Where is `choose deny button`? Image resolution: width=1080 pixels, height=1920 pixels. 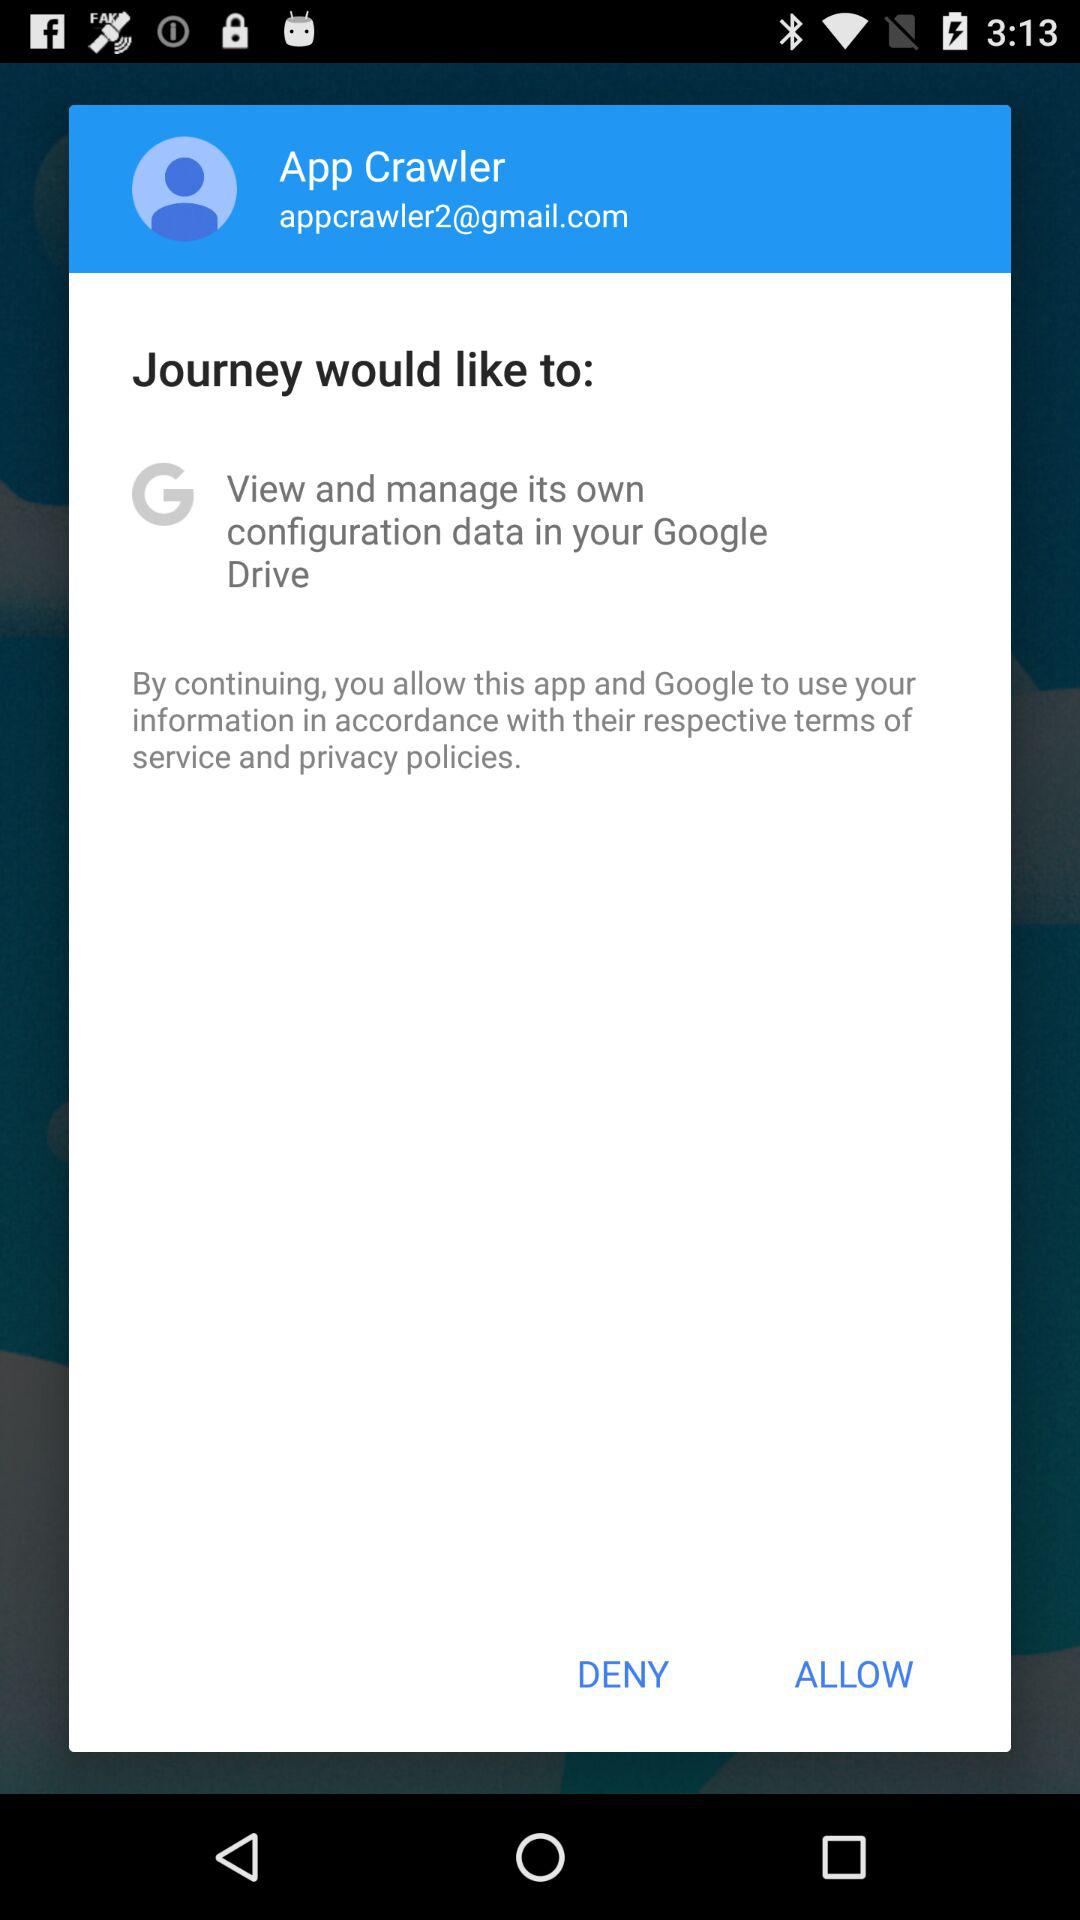 choose deny button is located at coordinates (622, 1673).